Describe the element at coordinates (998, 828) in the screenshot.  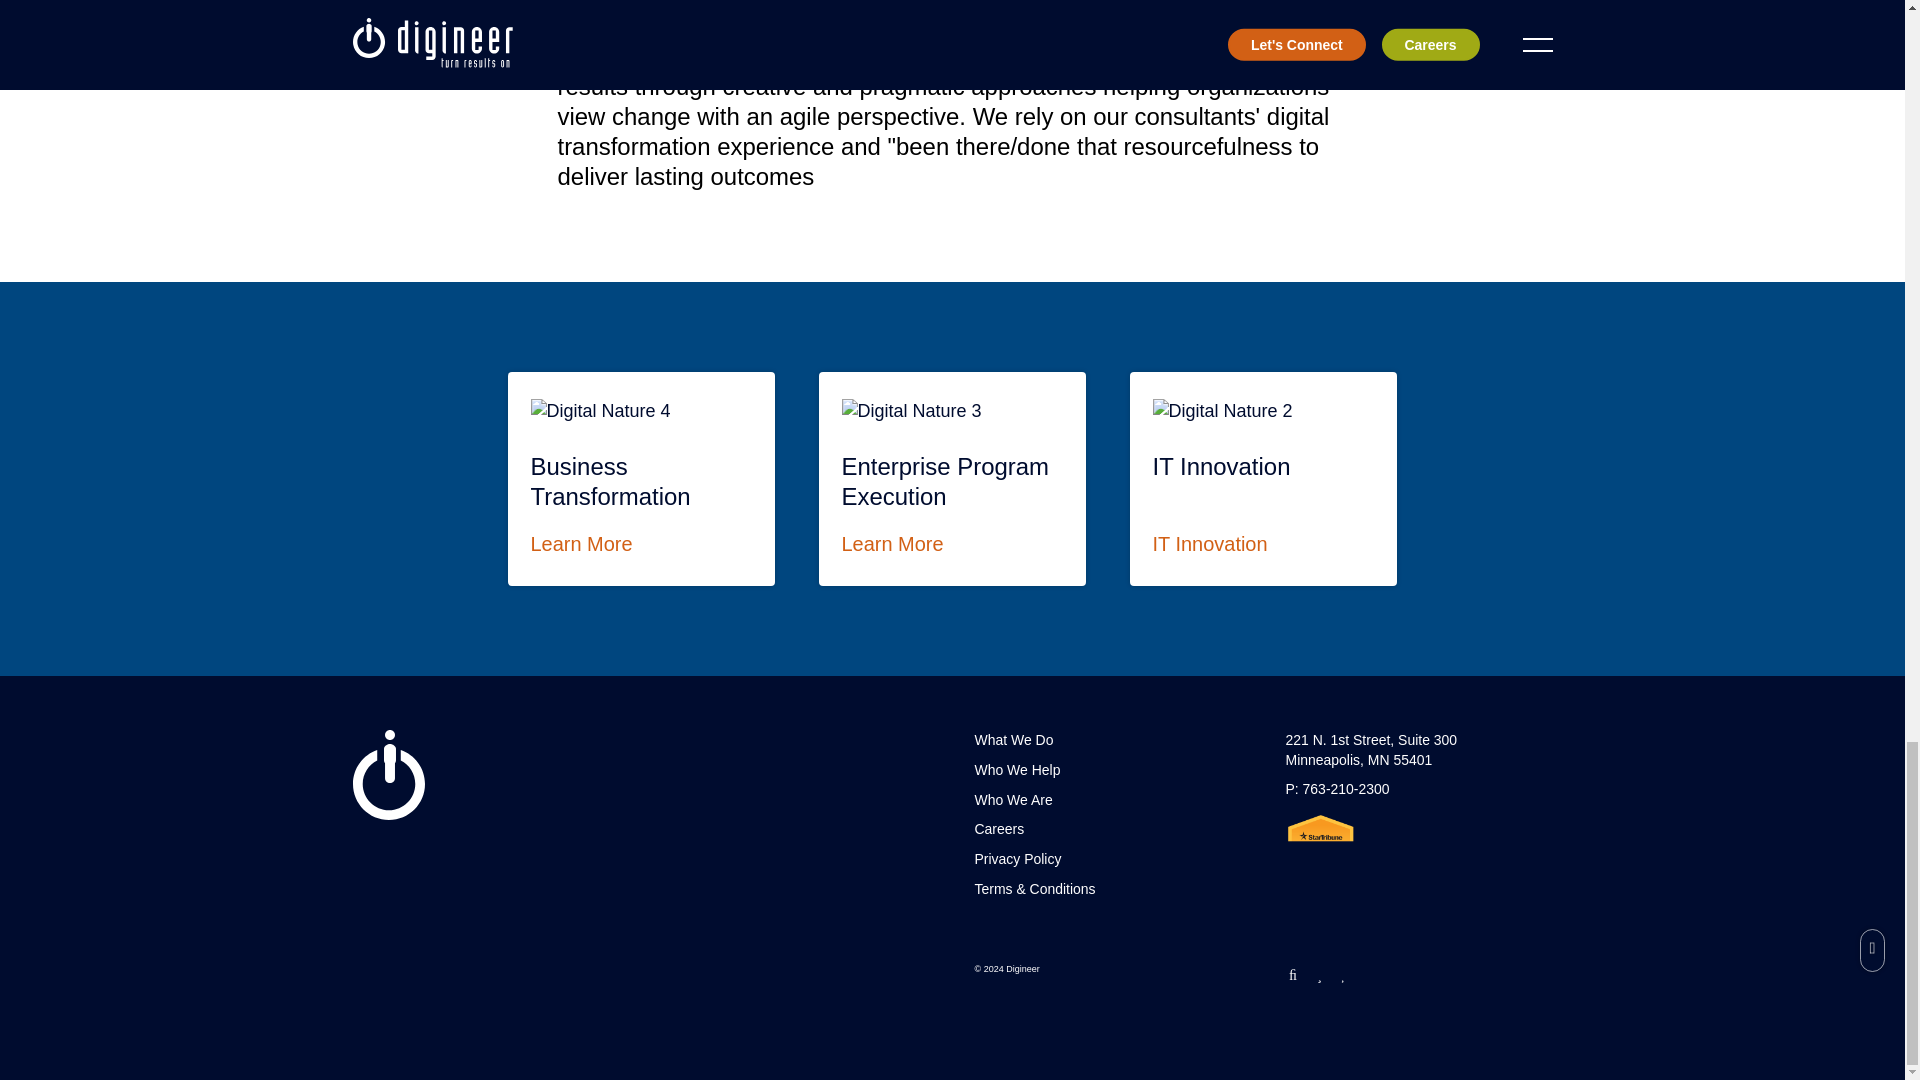
I see `Careers` at that location.